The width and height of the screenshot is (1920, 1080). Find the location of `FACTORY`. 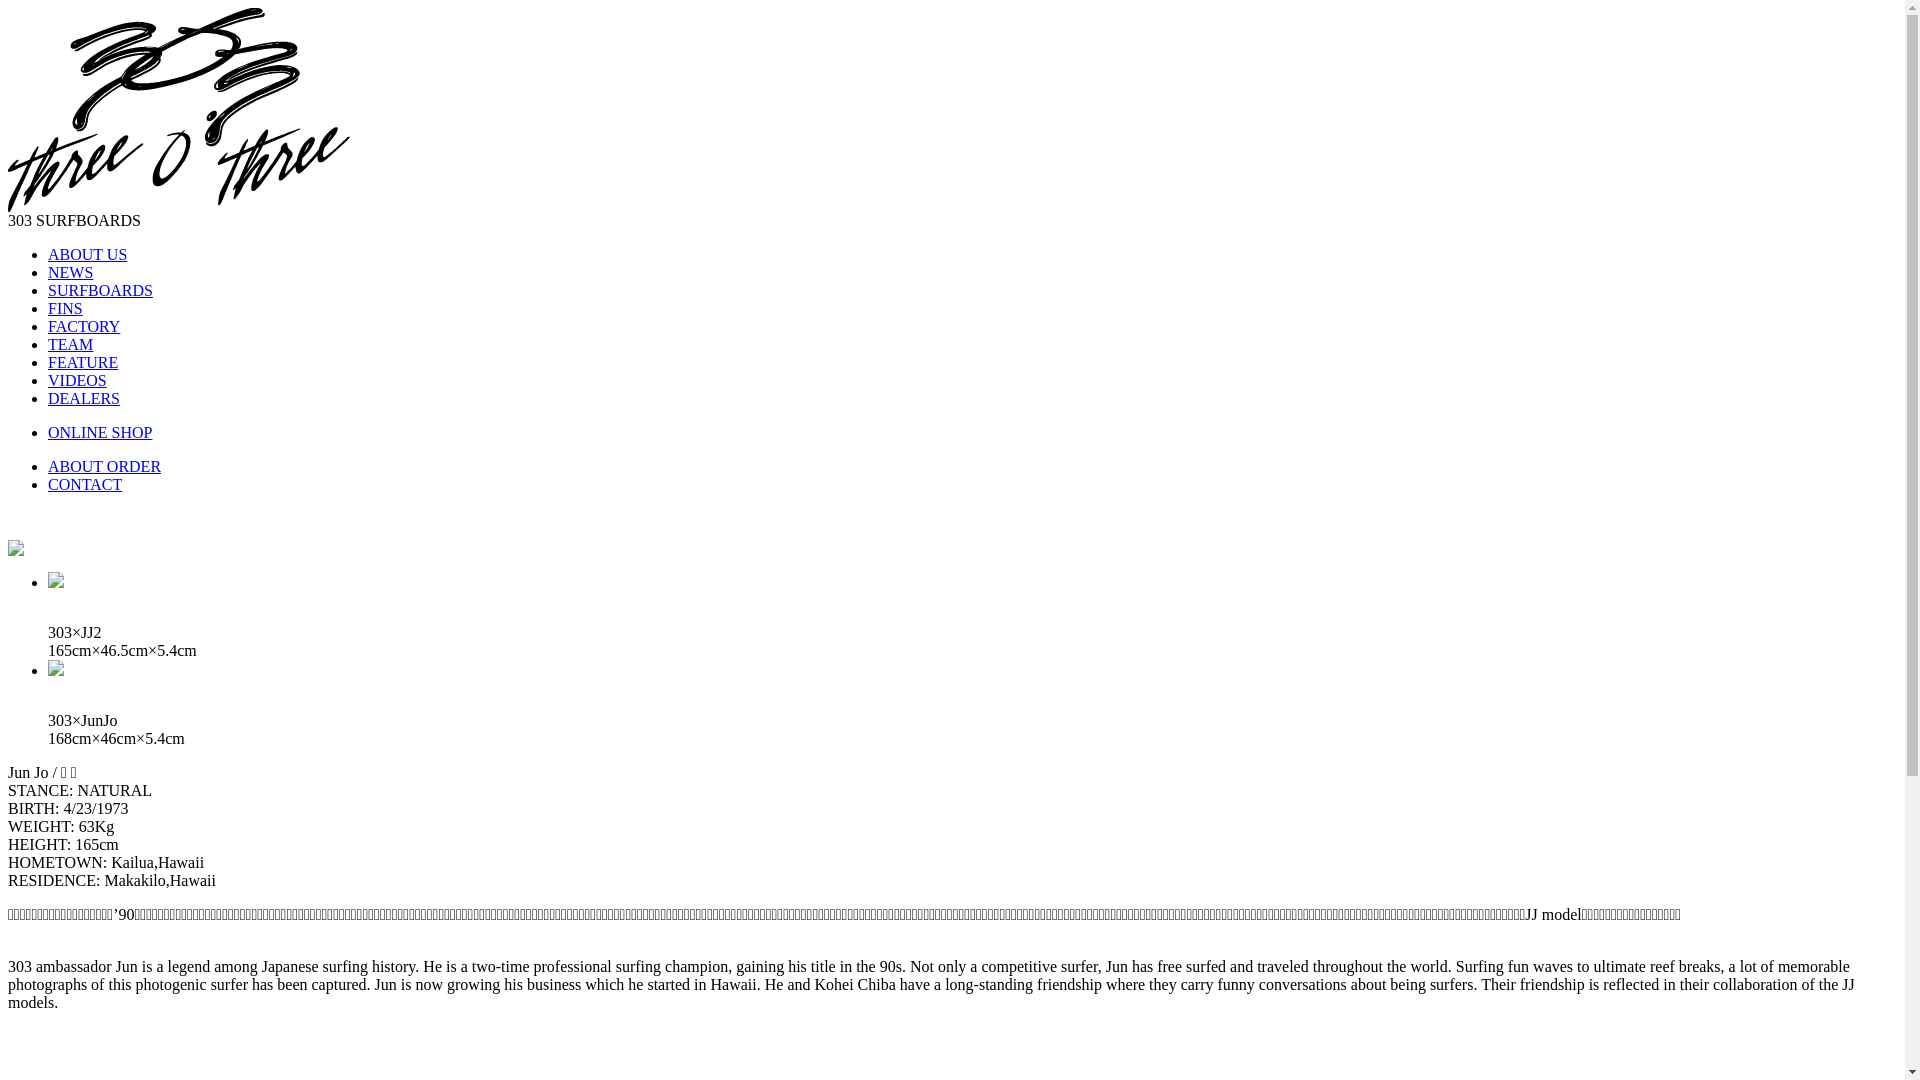

FACTORY is located at coordinates (84, 326).